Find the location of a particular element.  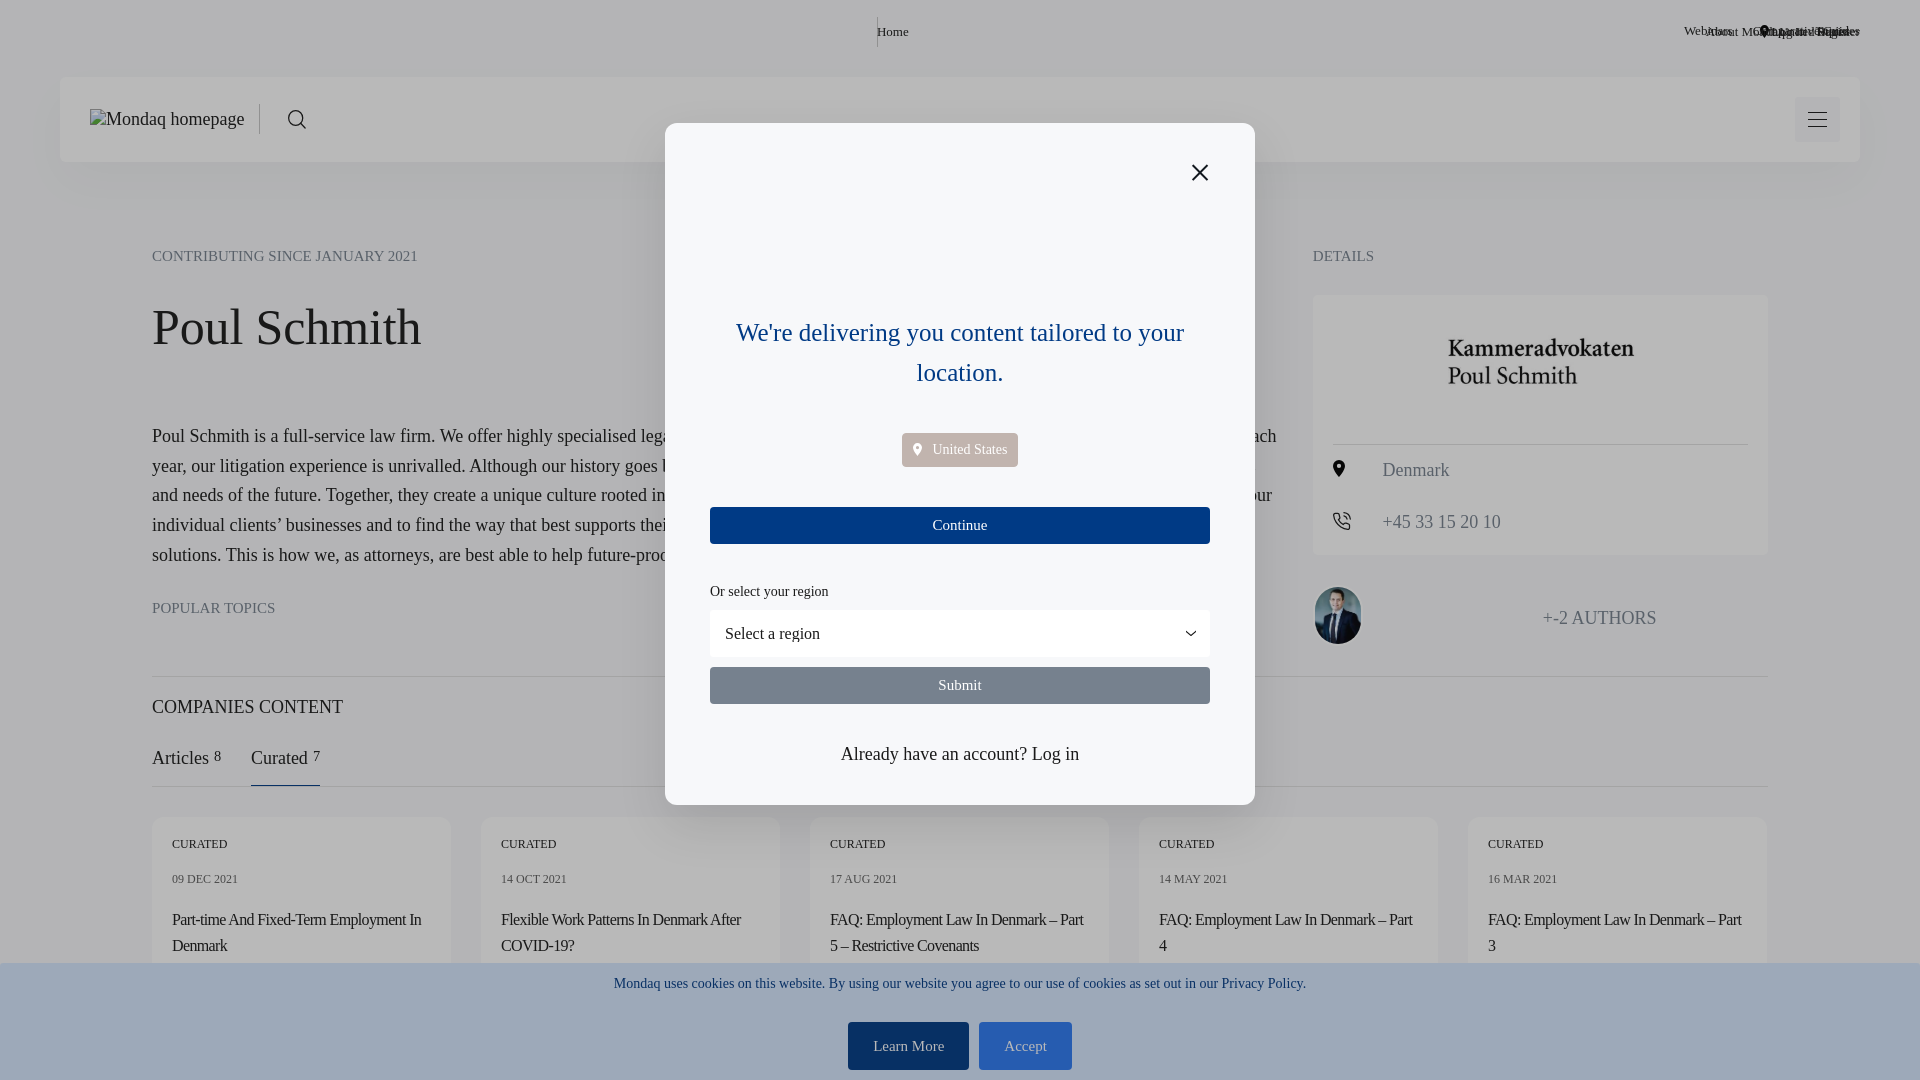

Comparative Guides is located at coordinates (1806, 31).